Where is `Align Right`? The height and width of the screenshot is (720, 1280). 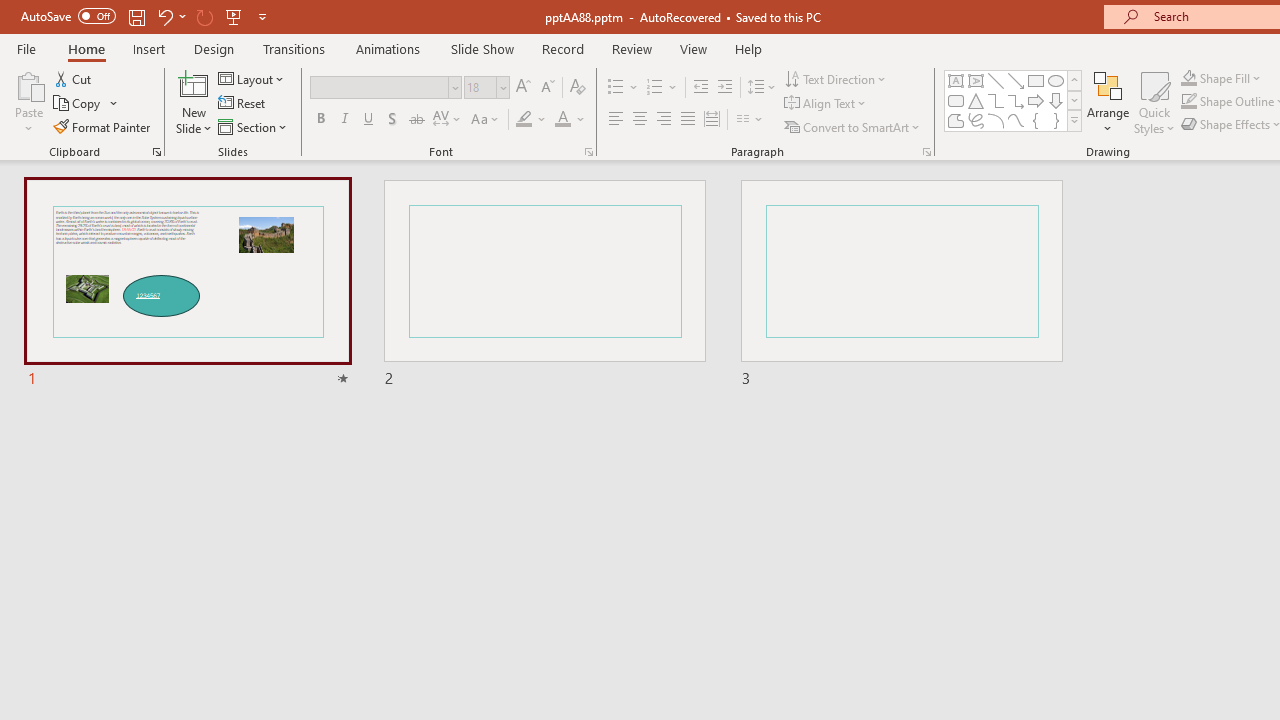 Align Right is located at coordinates (663, 120).